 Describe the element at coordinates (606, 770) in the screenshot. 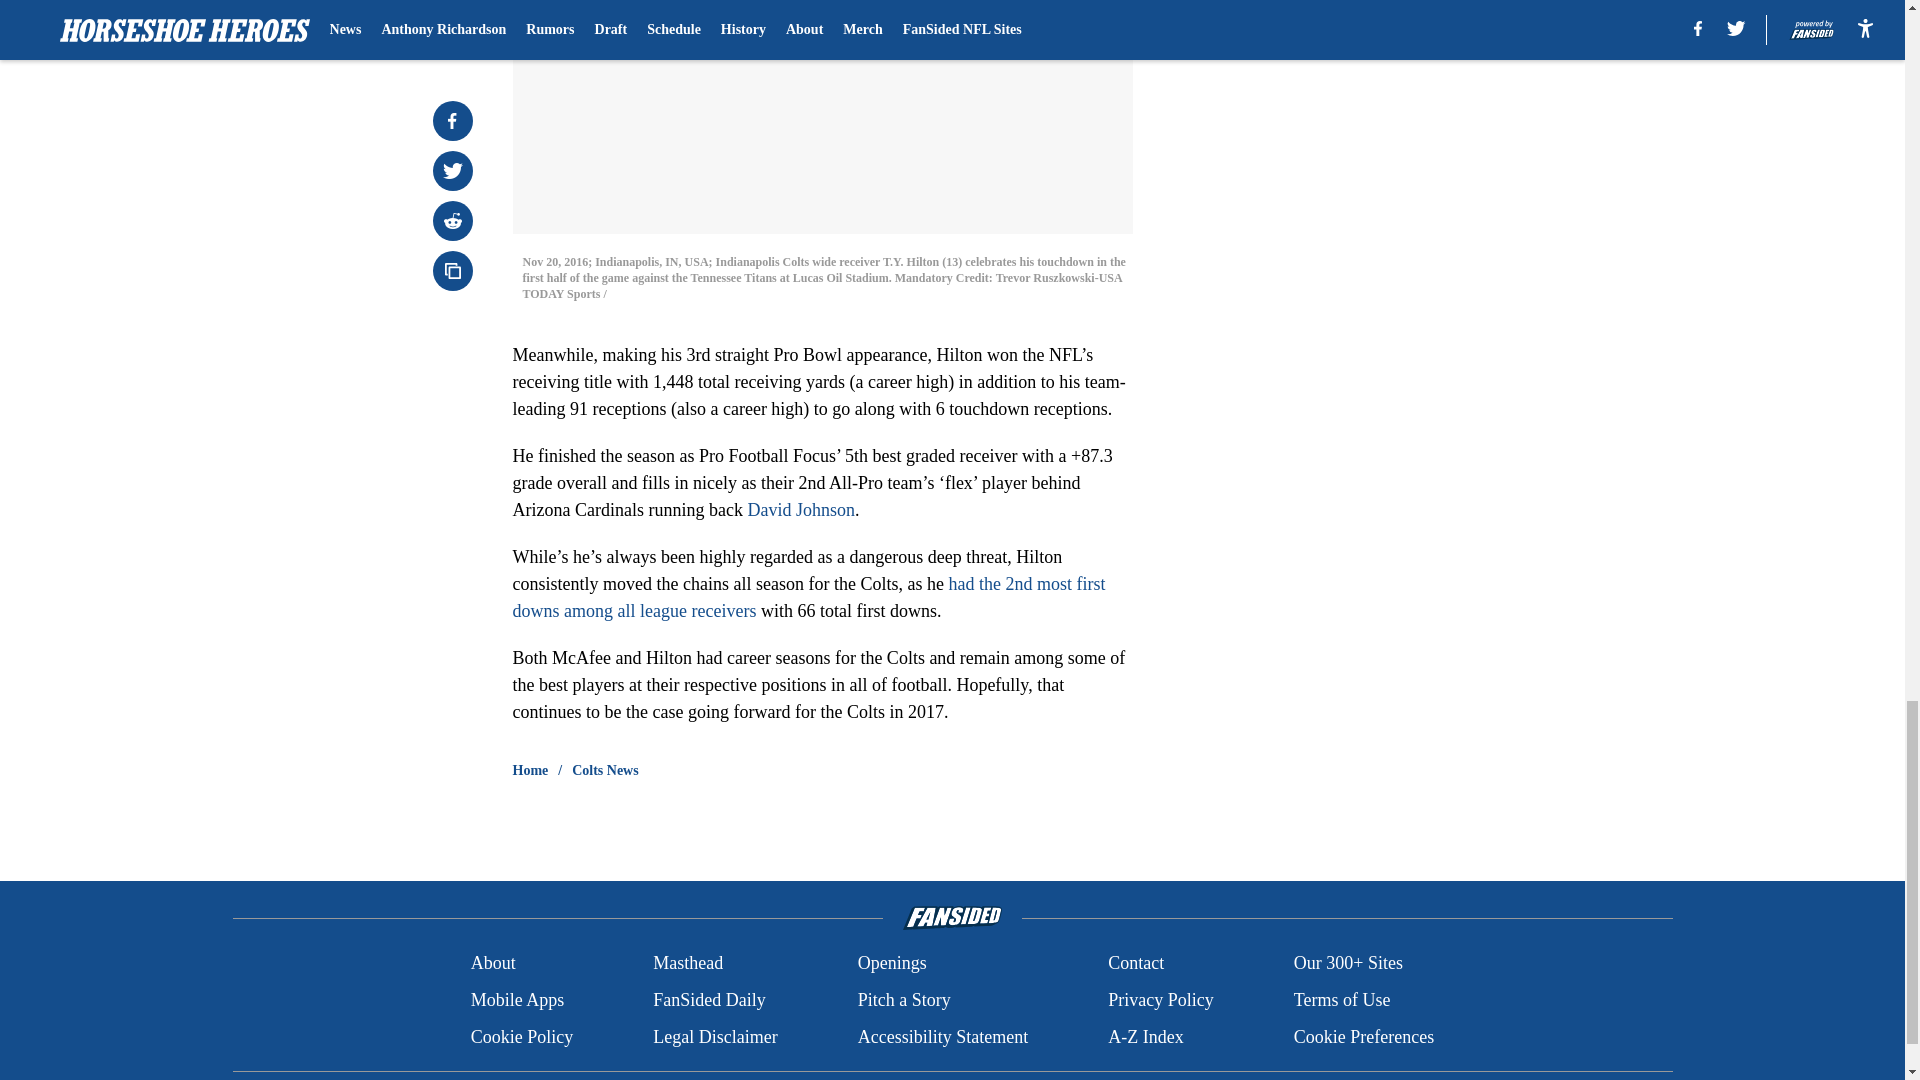

I see `Colts News` at that location.